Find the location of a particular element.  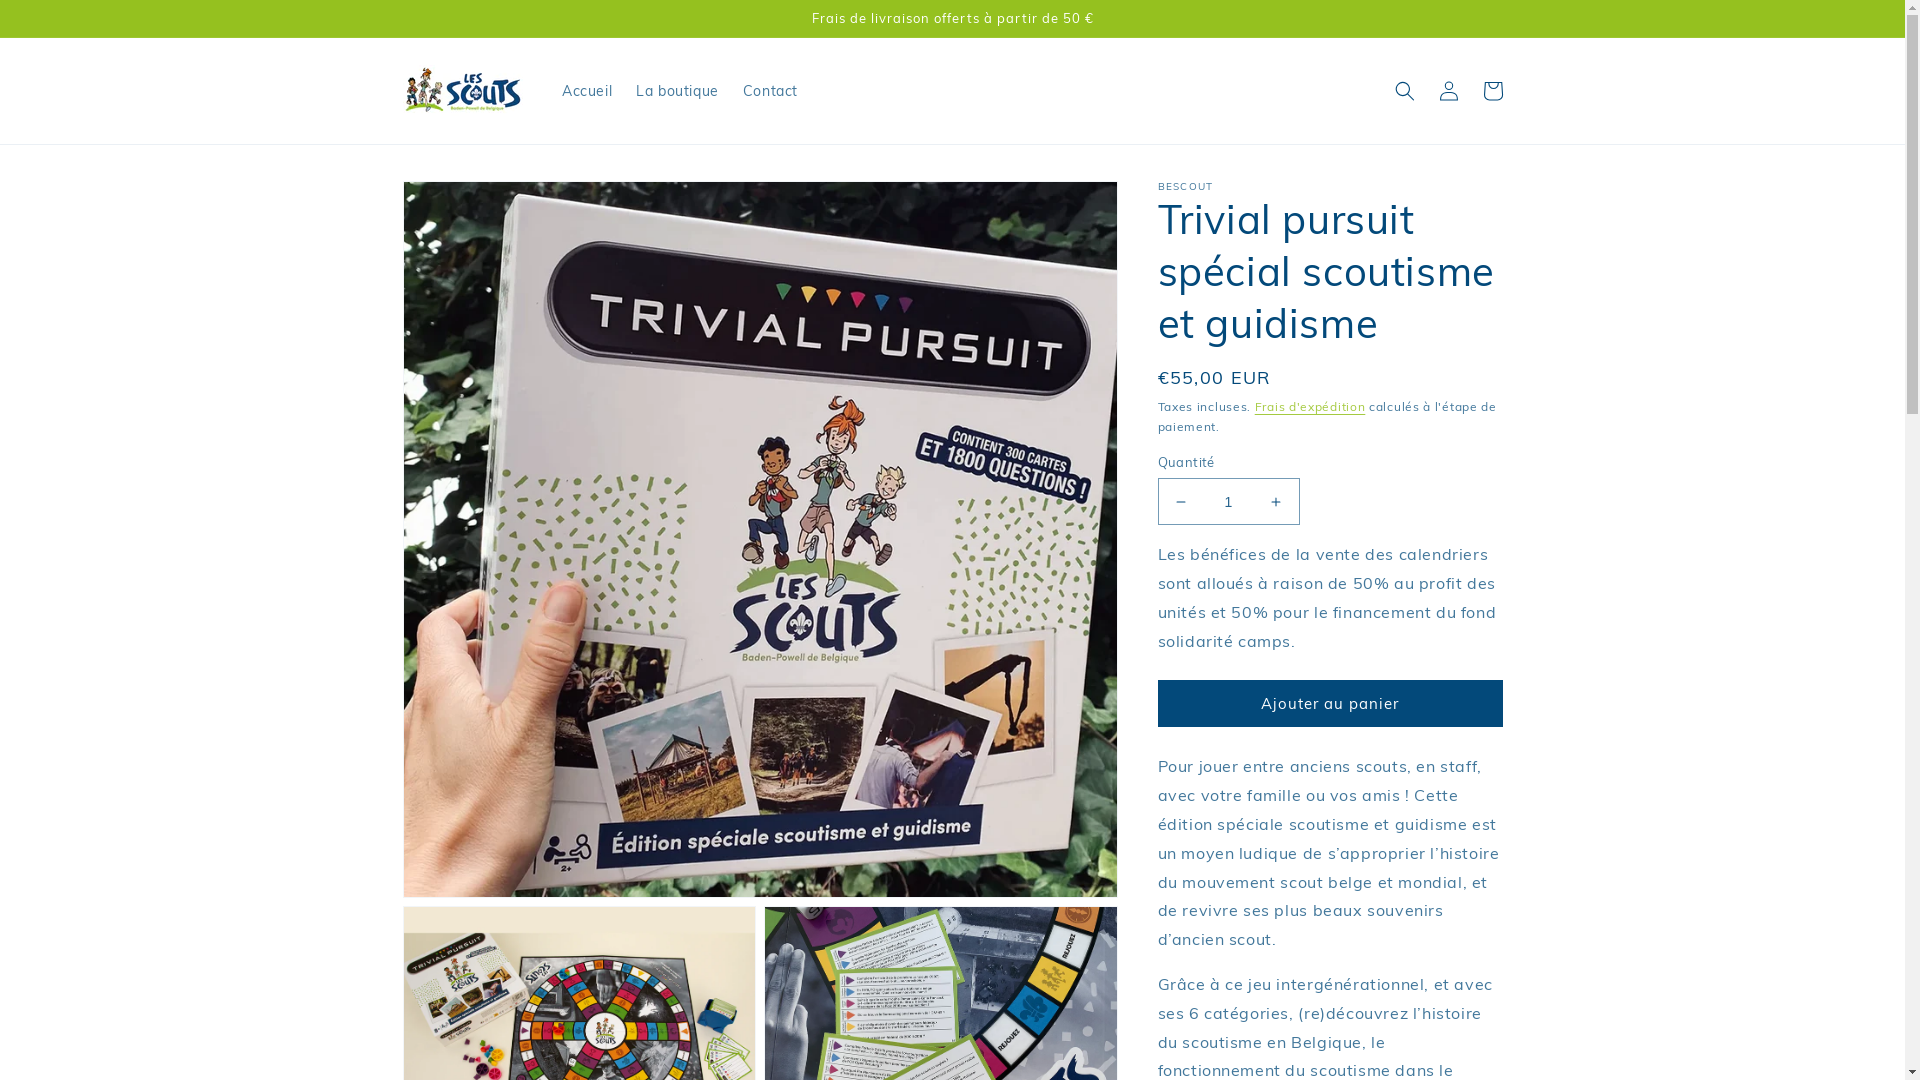

Accueil is located at coordinates (587, 91).